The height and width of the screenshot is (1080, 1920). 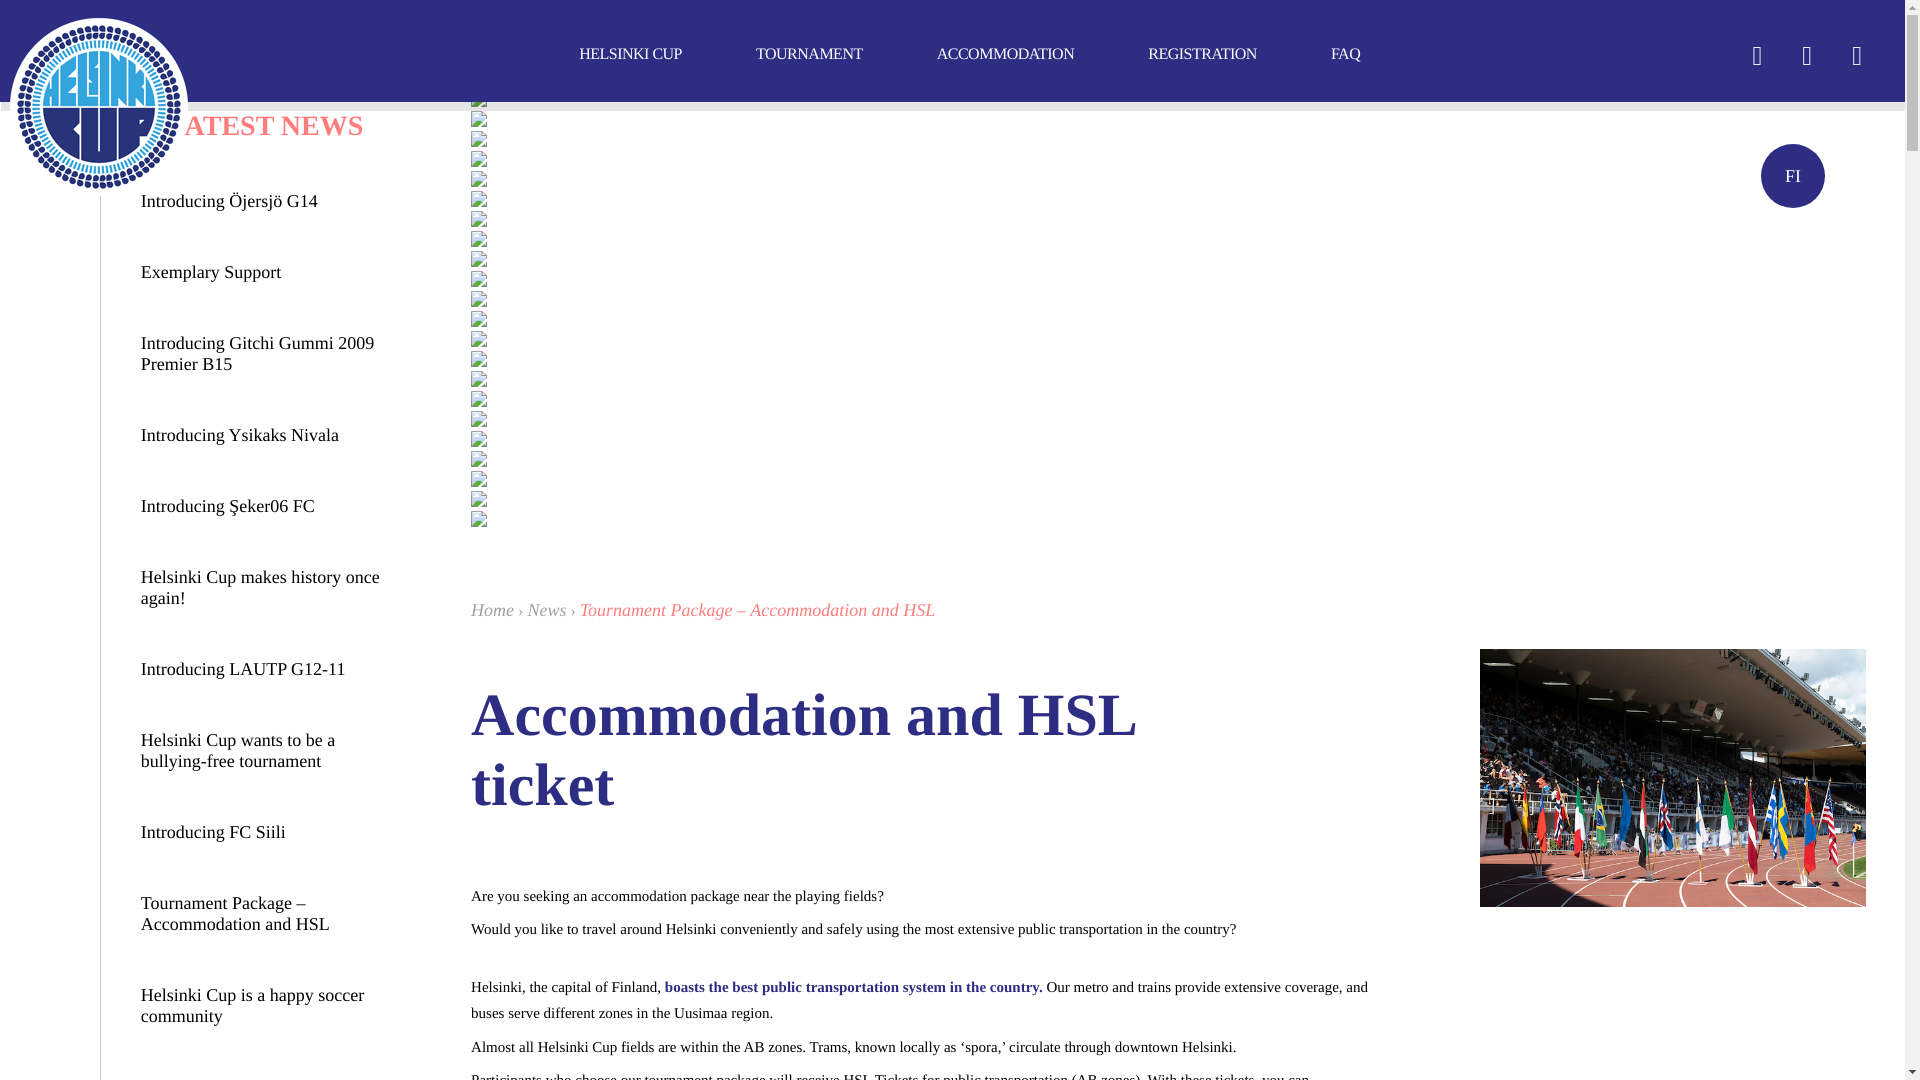 What do you see at coordinates (1792, 176) in the screenshot?
I see `FI` at bounding box center [1792, 176].